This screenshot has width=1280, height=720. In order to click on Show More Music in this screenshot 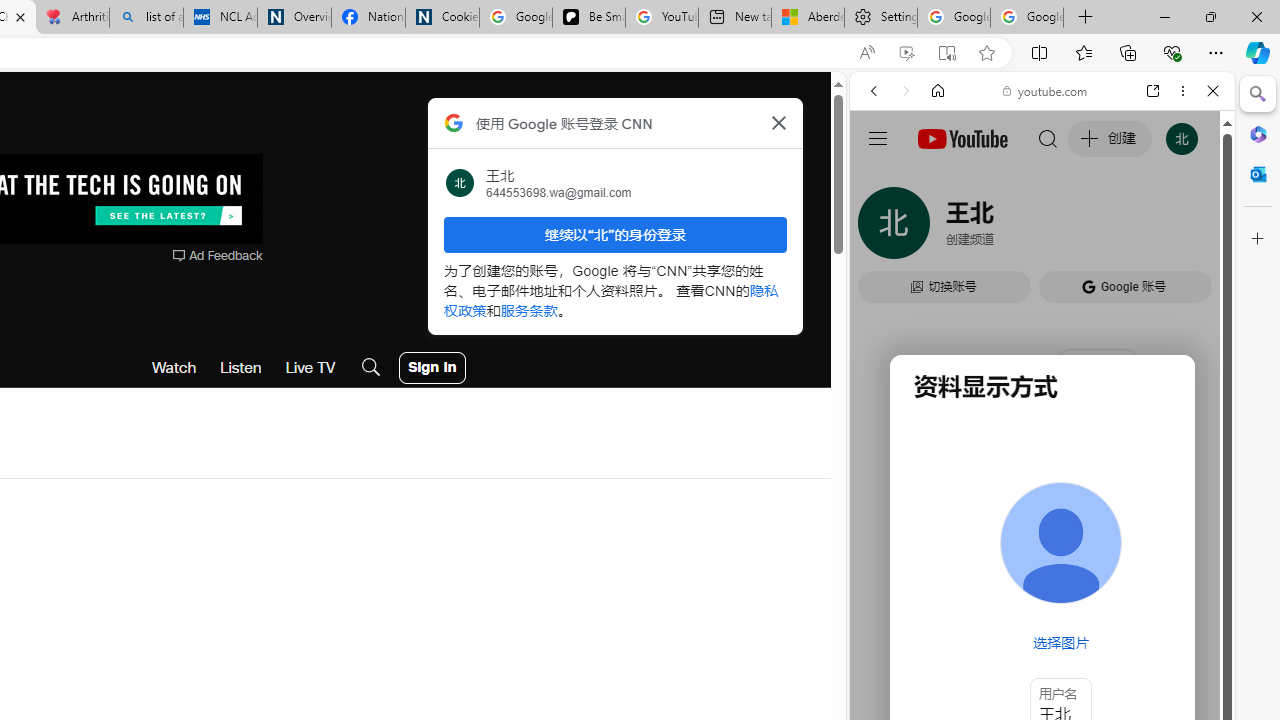, I will do `click(1164, 546)`.